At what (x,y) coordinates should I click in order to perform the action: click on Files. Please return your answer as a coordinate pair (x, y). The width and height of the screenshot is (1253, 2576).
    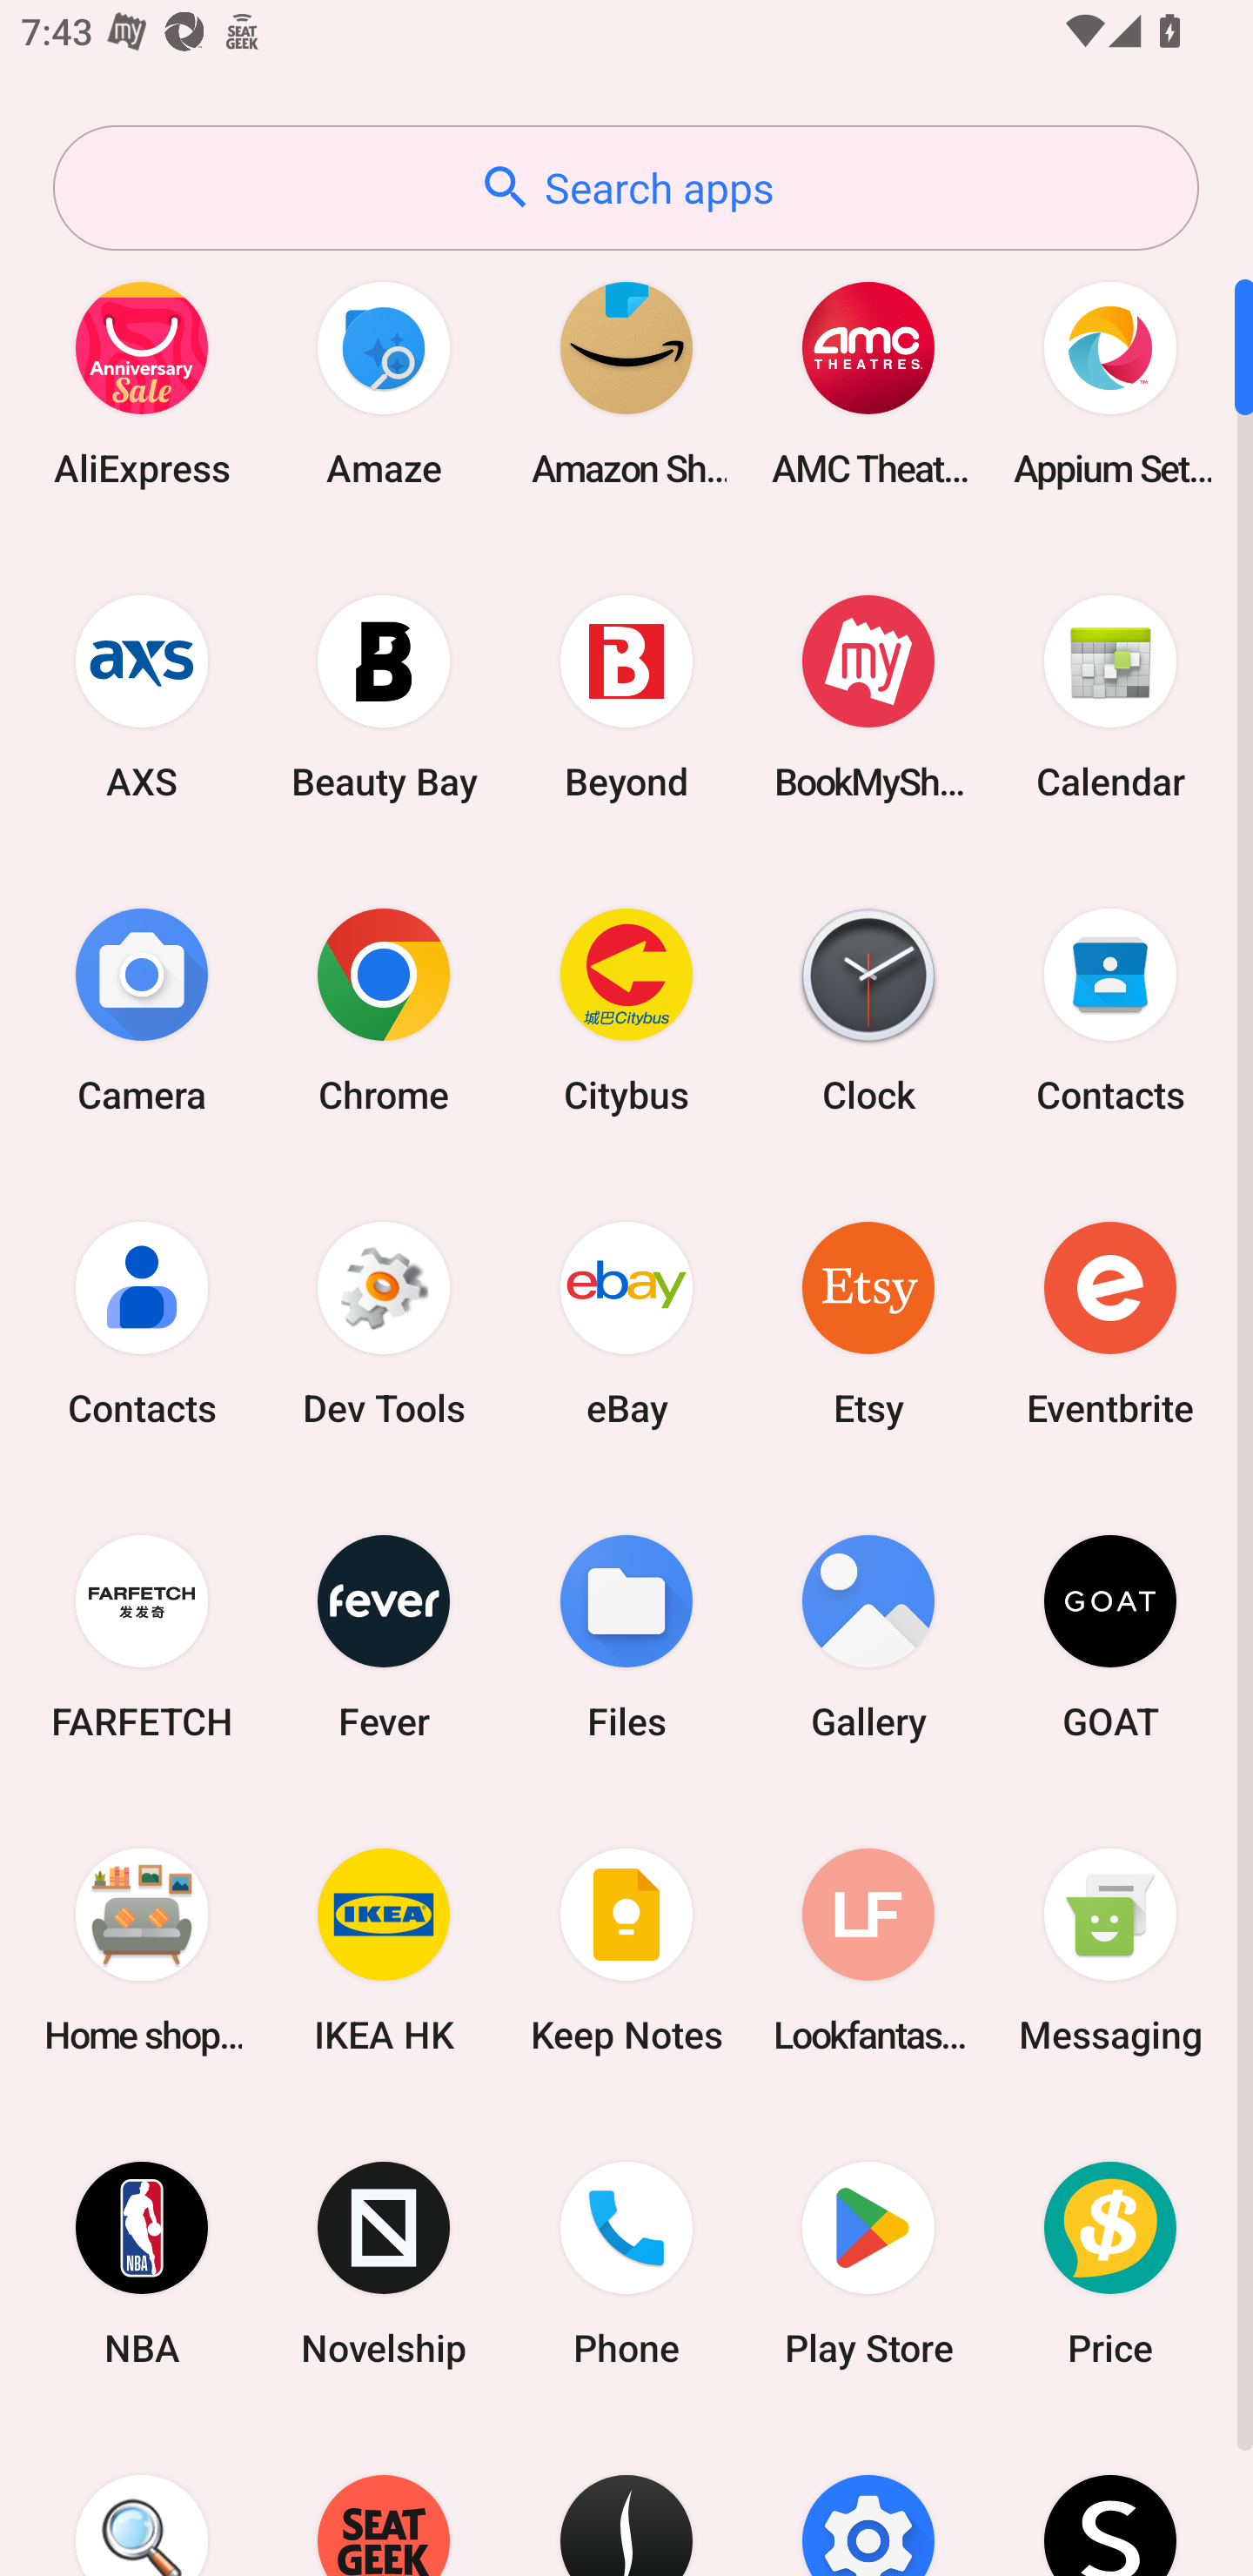
    Looking at the image, I should click on (626, 1636).